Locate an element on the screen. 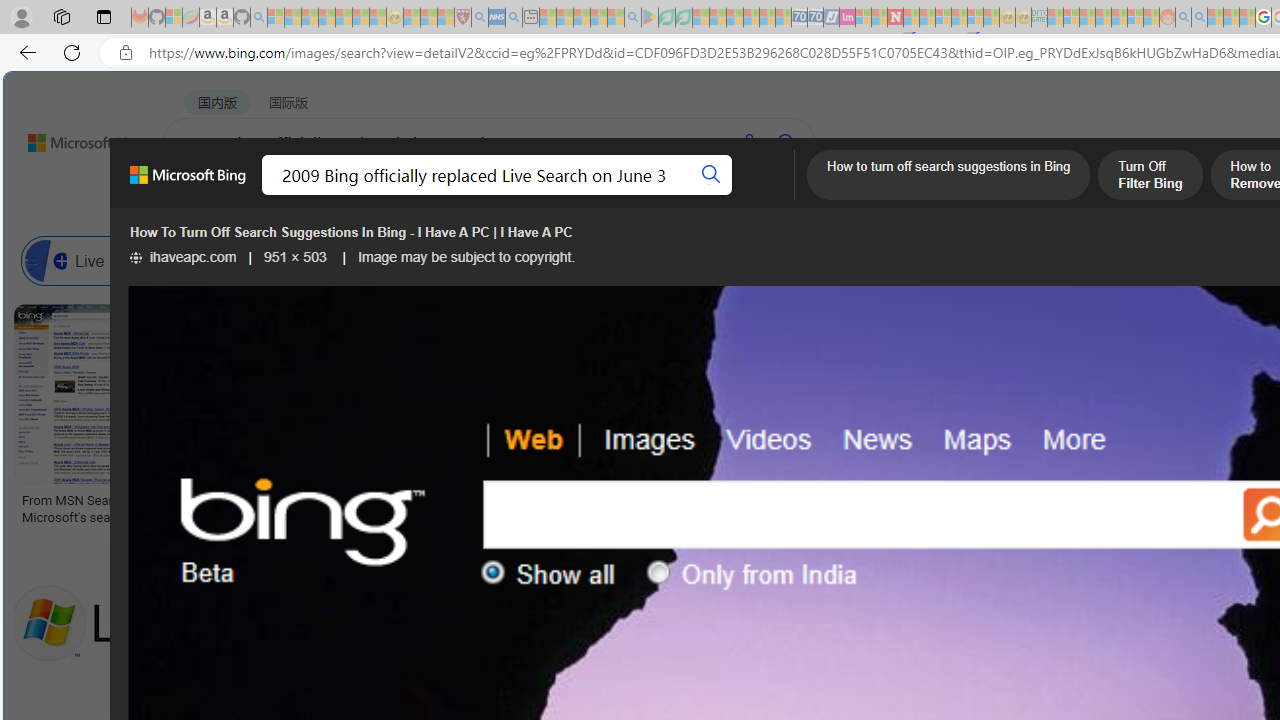  Bing Word Search is located at coordinates (710, 260).